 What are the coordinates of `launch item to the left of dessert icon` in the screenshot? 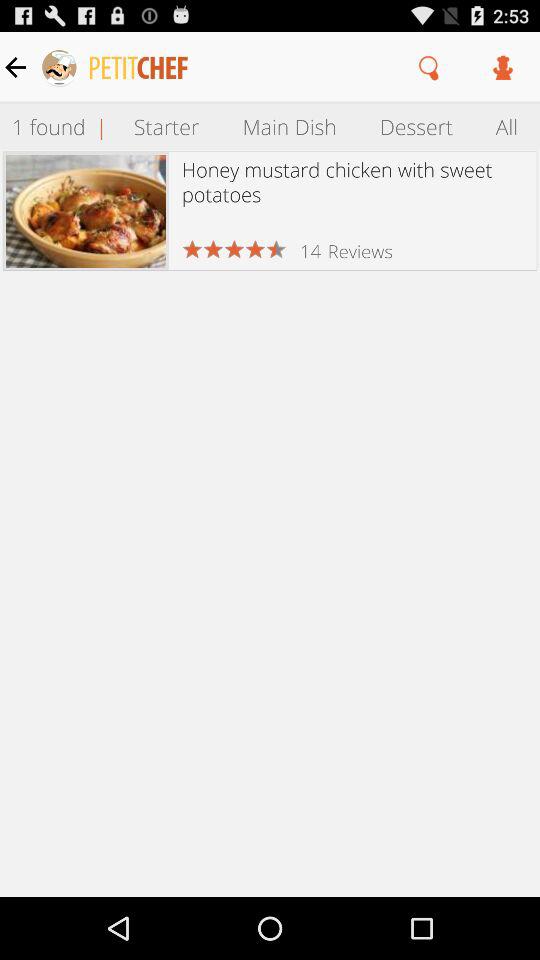 It's located at (289, 126).